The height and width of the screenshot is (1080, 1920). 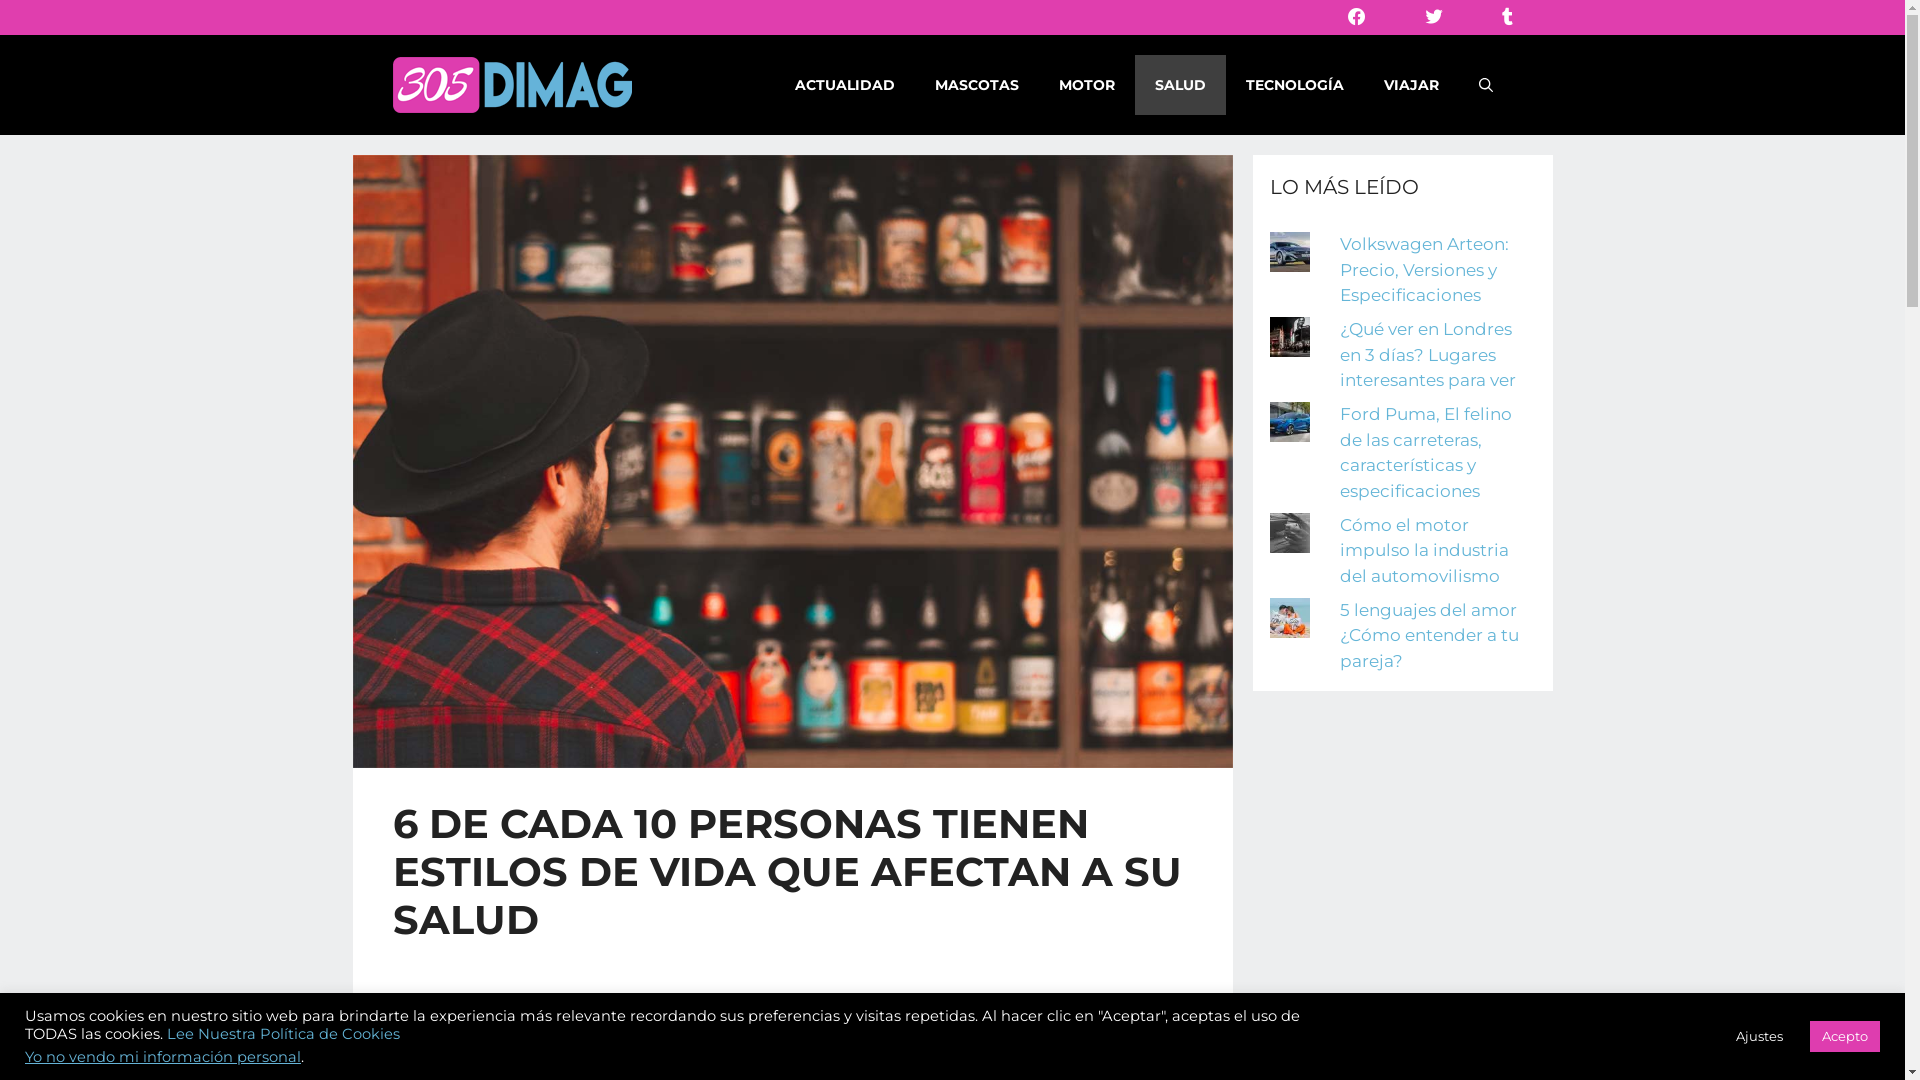 I want to click on MOTOR, so click(x=1086, y=85).